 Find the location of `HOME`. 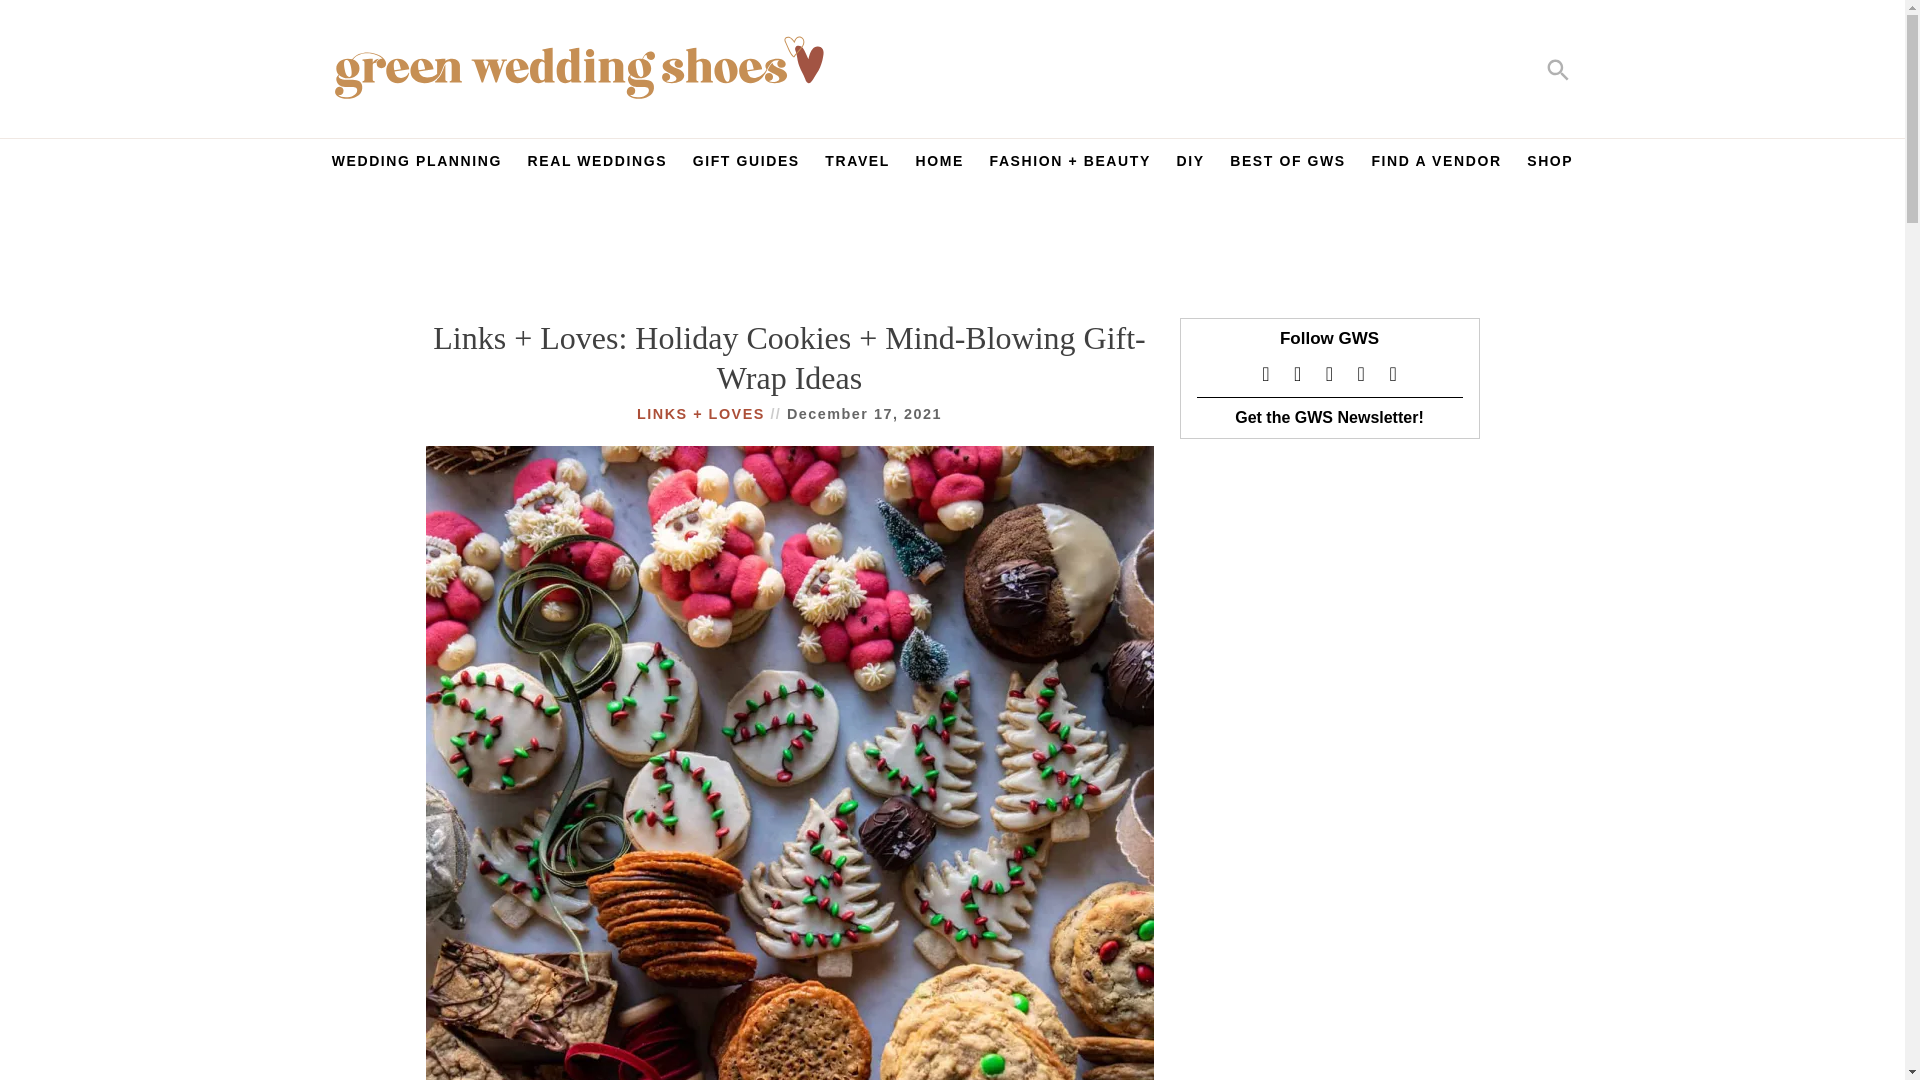

HOME is located at coordinates (940, 166).